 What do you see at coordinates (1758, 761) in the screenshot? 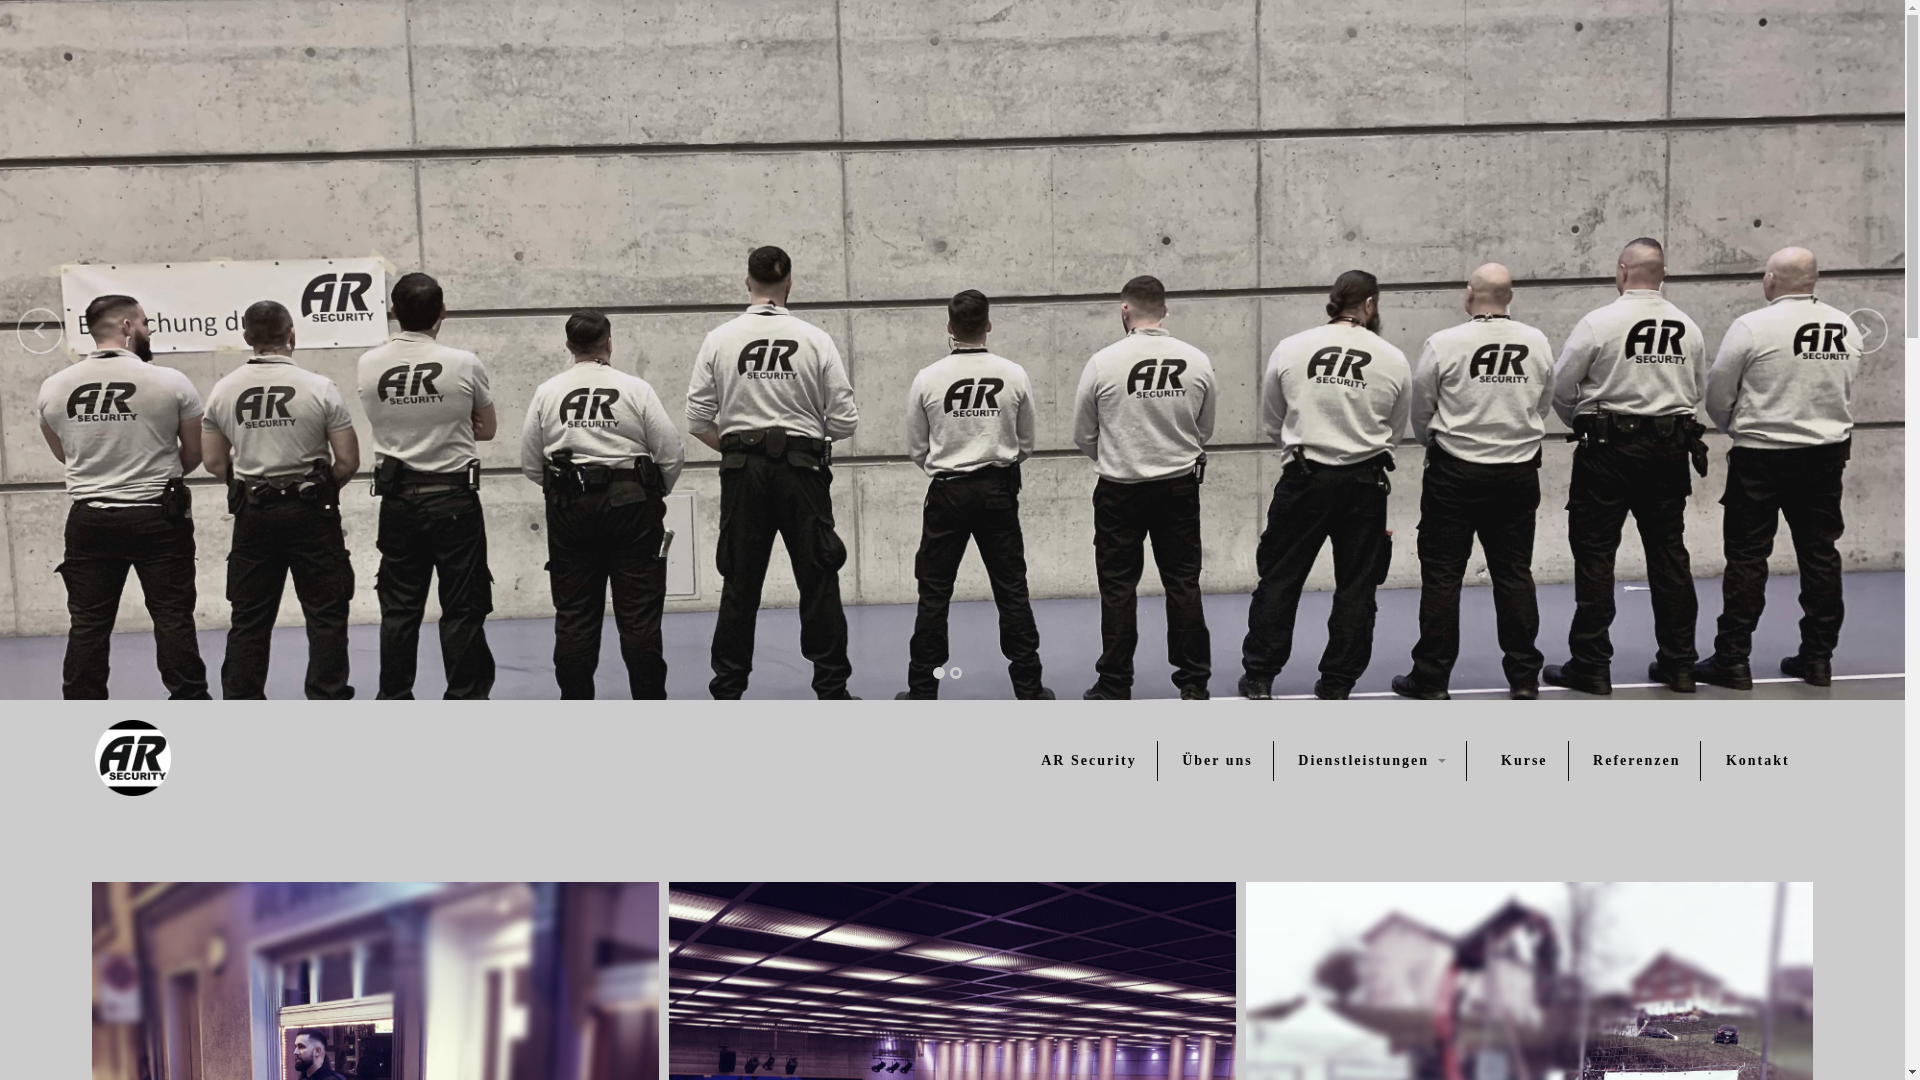
I see `Kontakt` at bounding box center [1758, 761].